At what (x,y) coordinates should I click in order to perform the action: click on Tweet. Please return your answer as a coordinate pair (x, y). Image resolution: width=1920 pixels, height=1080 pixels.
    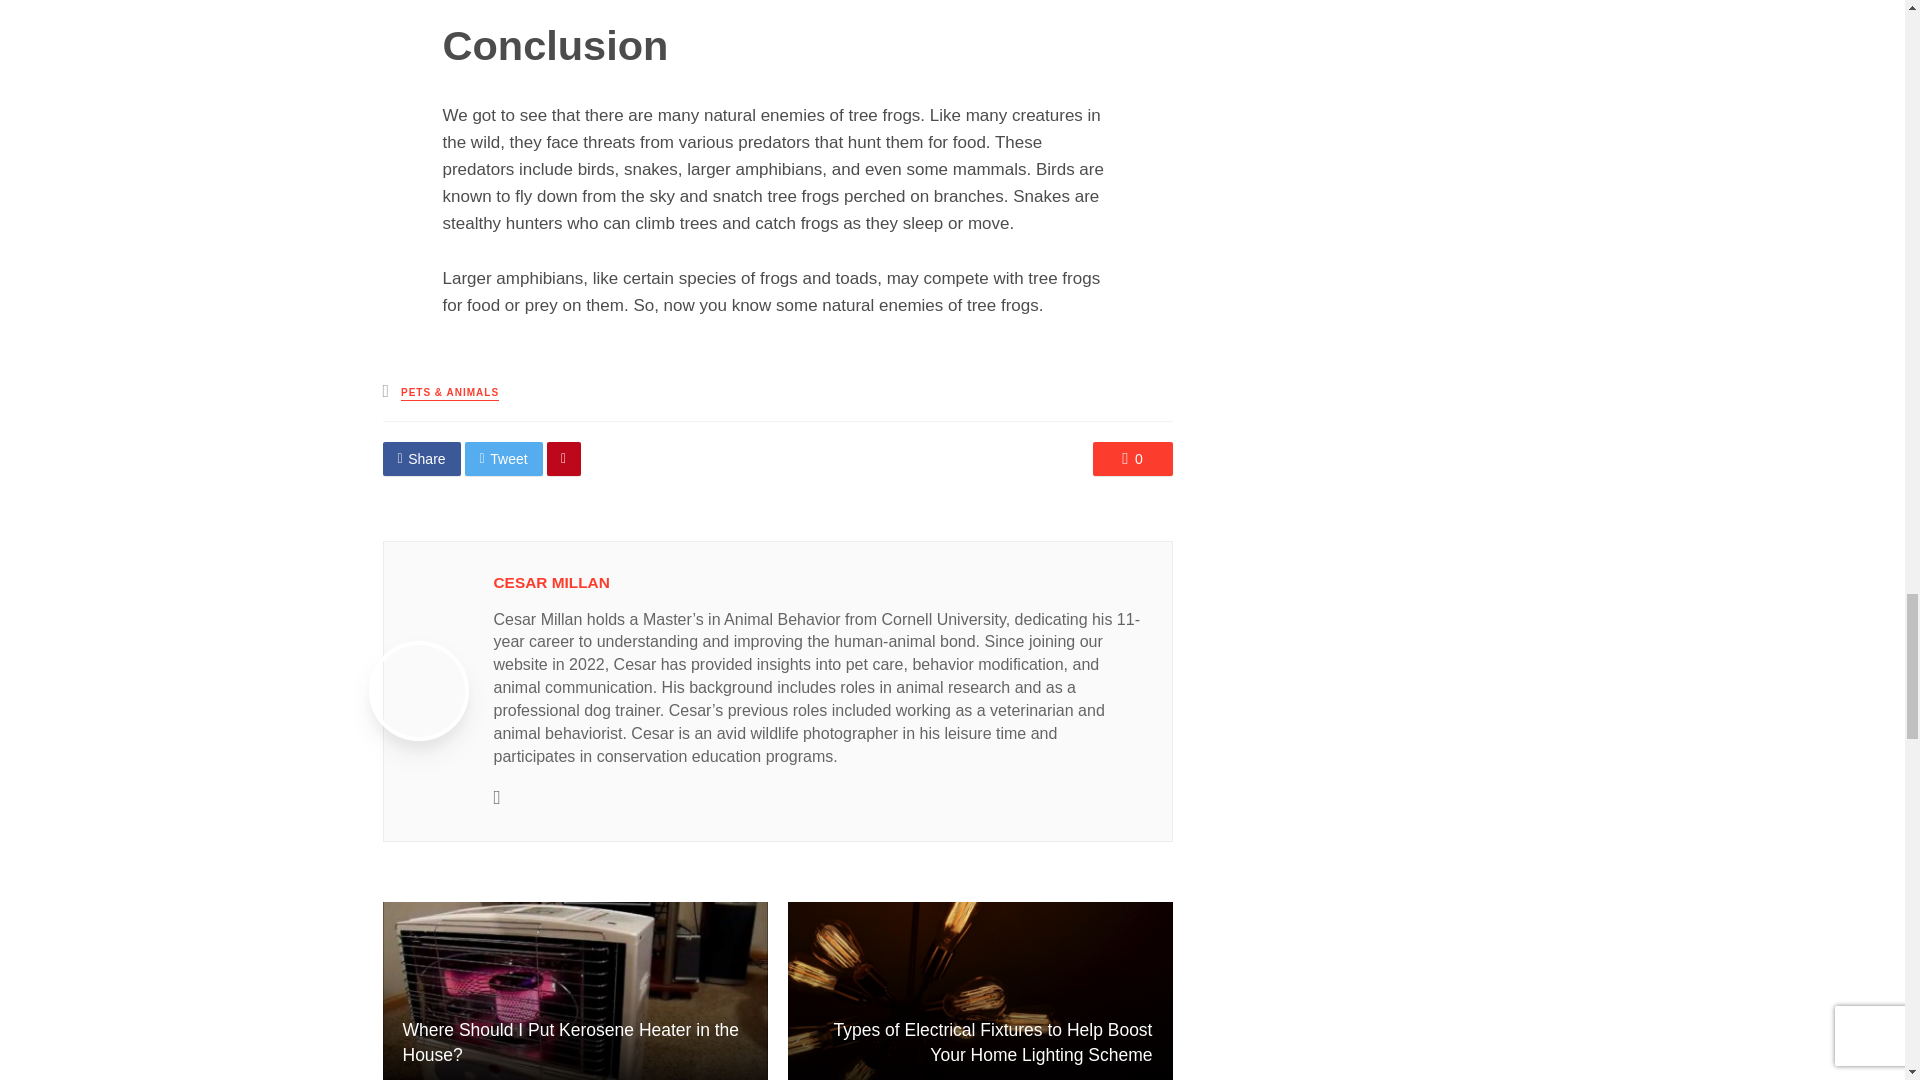
    Looking at the image, I should click on (504, 458).